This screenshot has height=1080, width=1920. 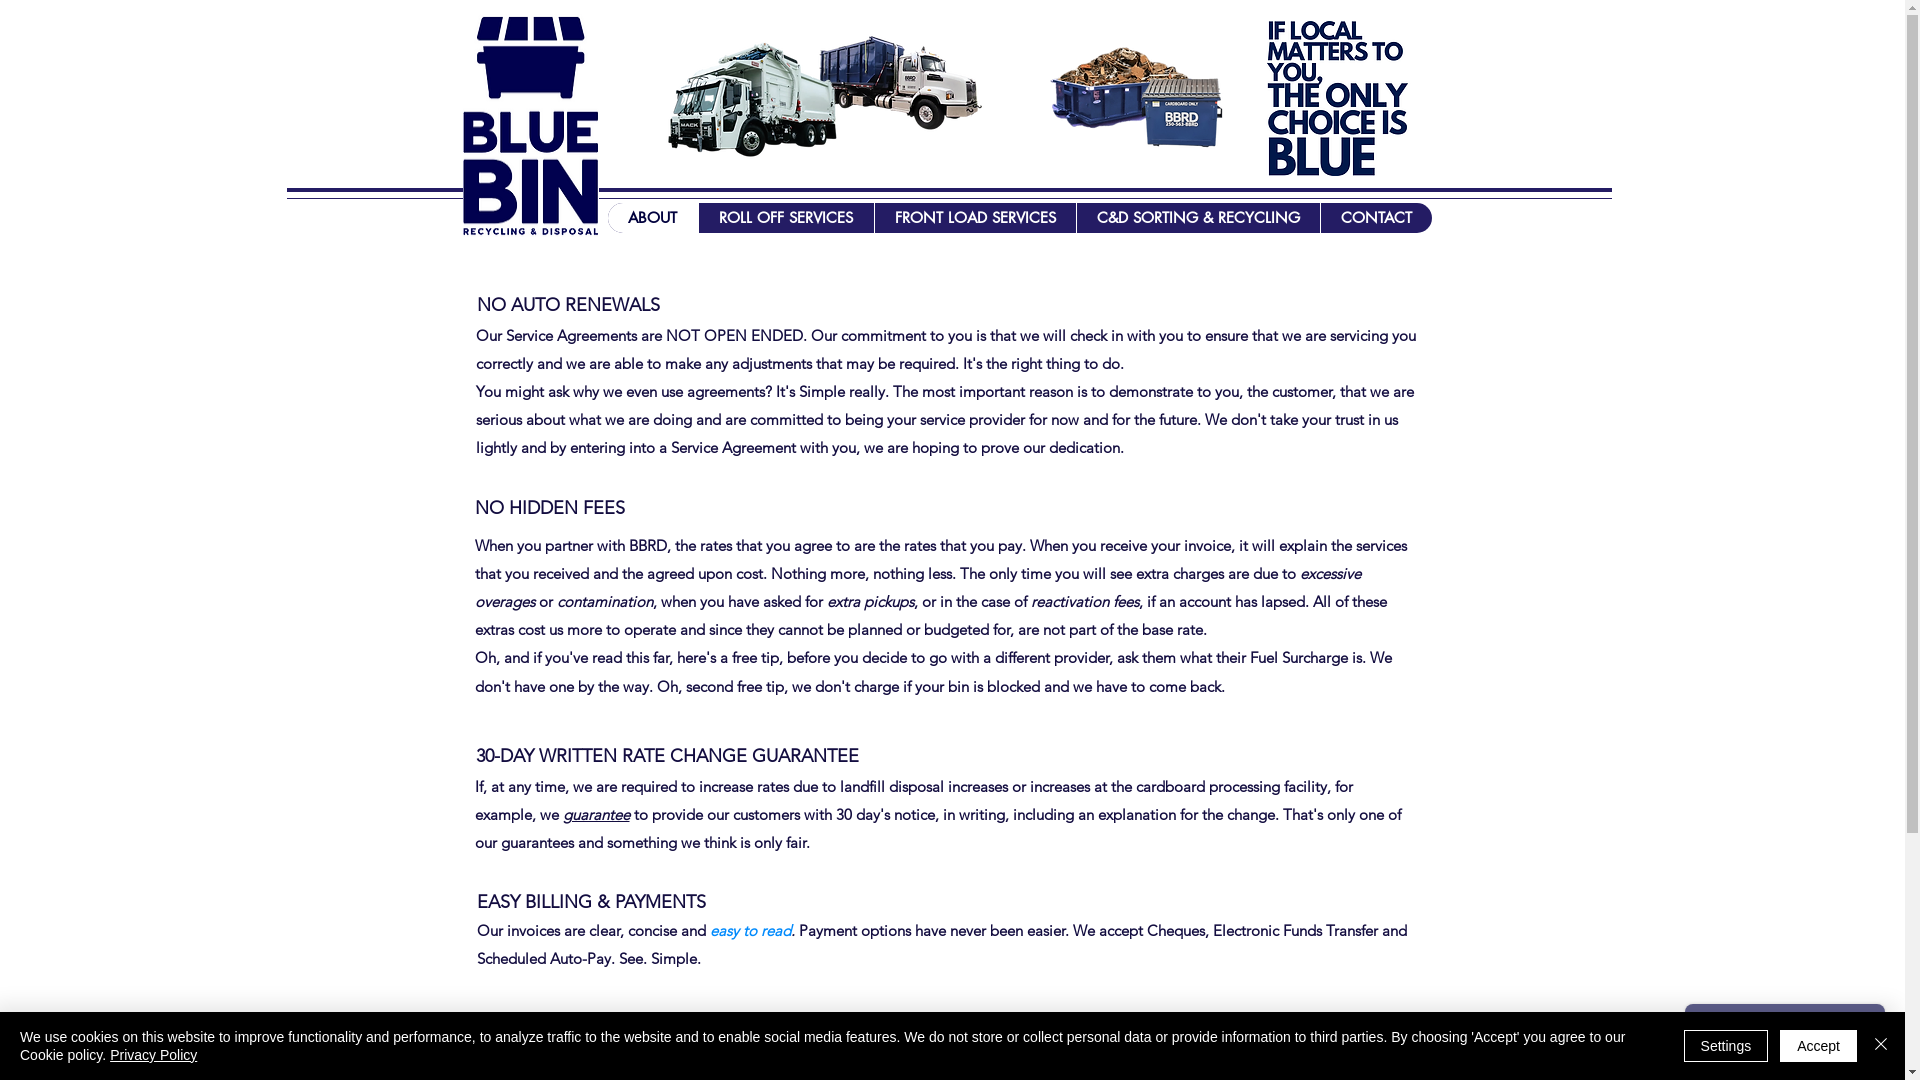 I want to click on Screenshot 2023-08-29 092615.png, so click(x=530, y=125).